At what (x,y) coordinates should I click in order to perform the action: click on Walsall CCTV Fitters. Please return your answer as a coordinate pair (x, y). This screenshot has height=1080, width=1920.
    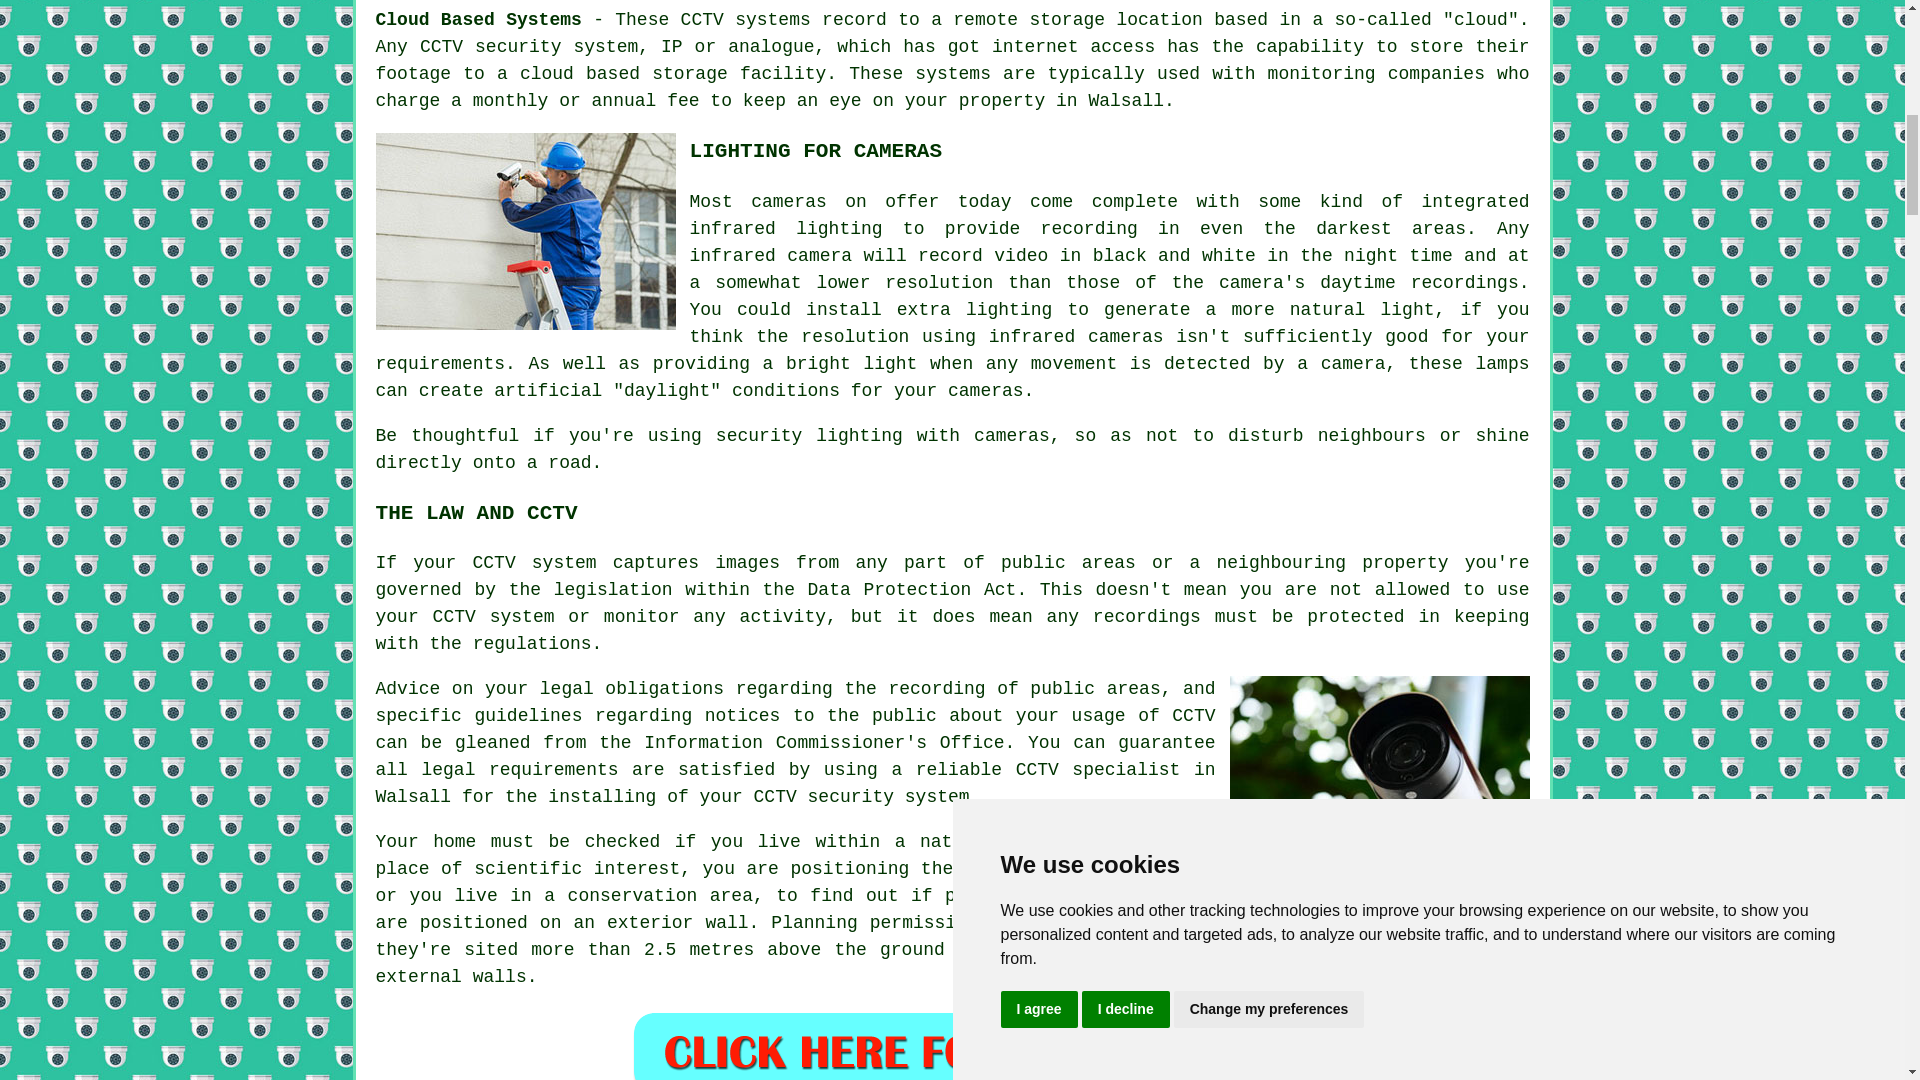
    Looking at the image, I should click on (1380, 774).